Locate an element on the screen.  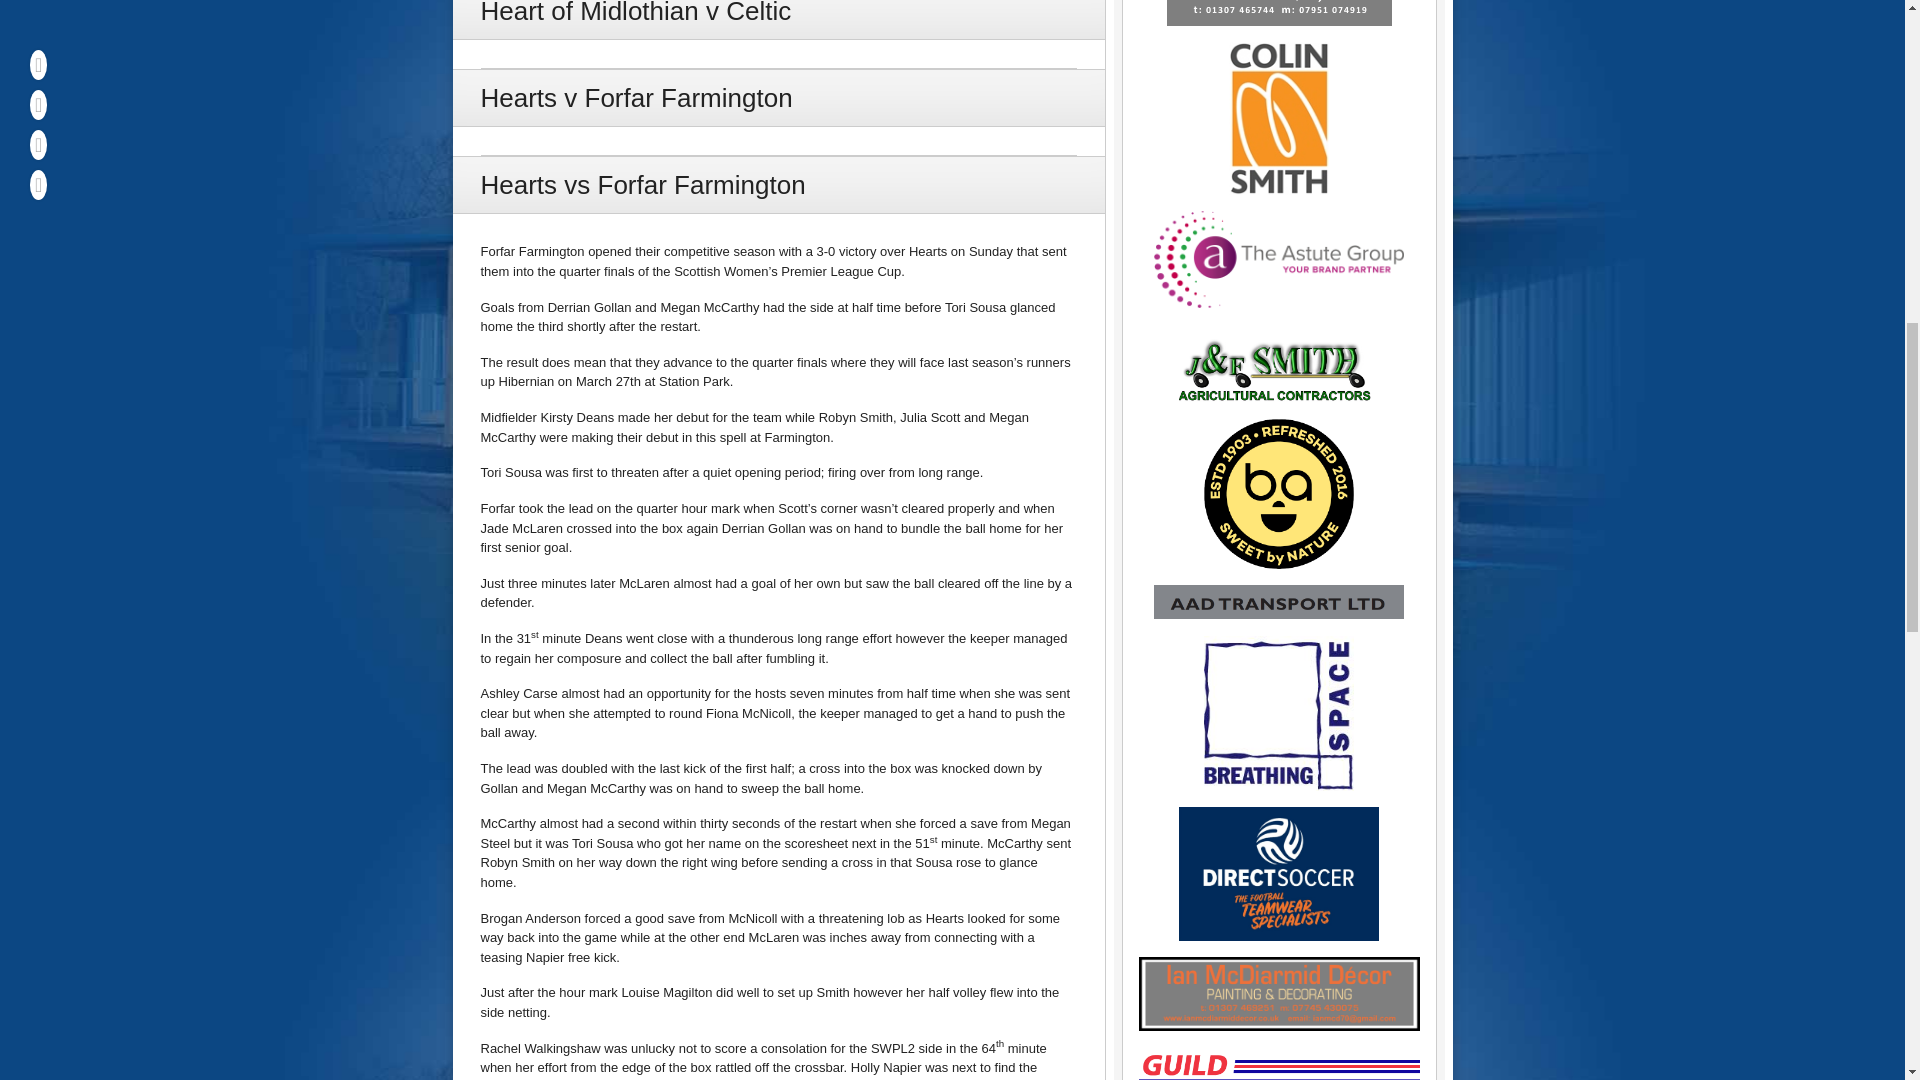
GuildHomesLtd is located at coordinates (1278, 1063).